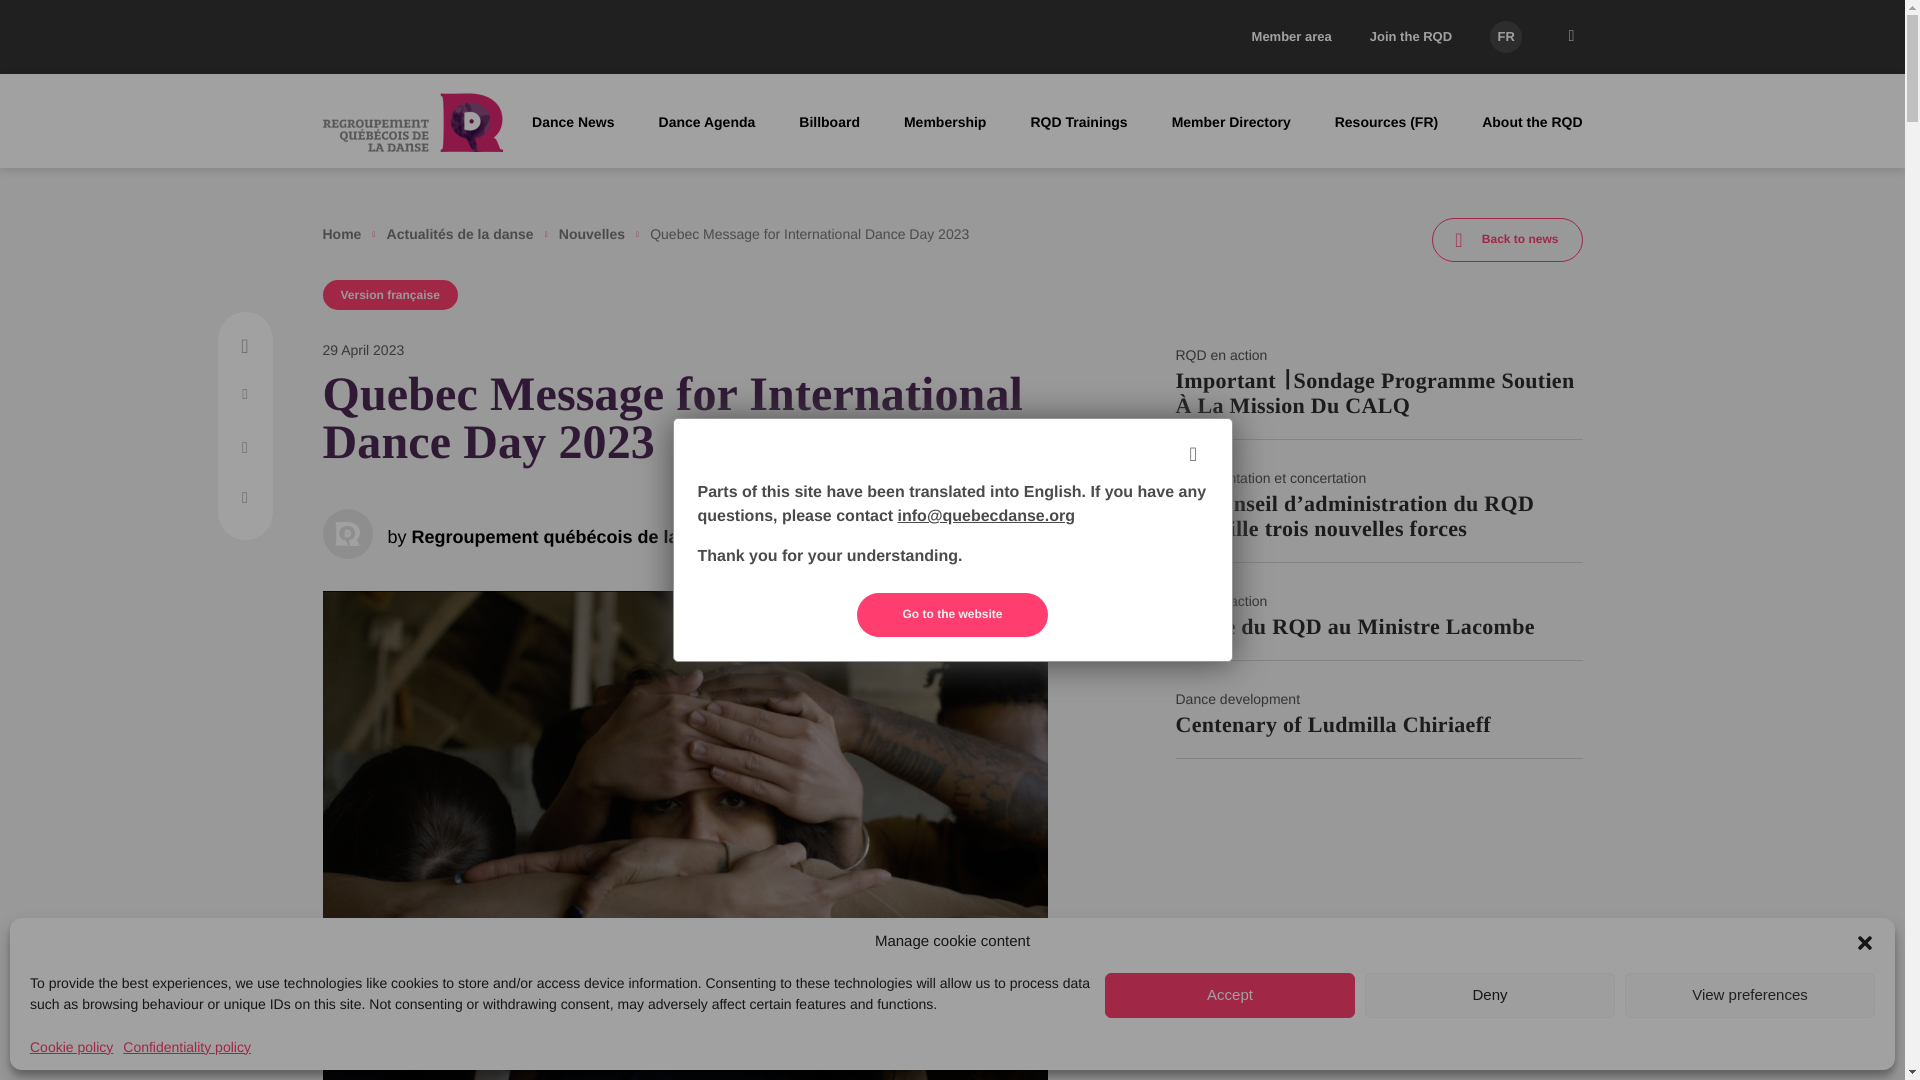 This screenshot has width=1920, height=1080. What do you see at coordinates (341, 233) in the screenshot?
I see `Home` at bounding box center [341, 233].